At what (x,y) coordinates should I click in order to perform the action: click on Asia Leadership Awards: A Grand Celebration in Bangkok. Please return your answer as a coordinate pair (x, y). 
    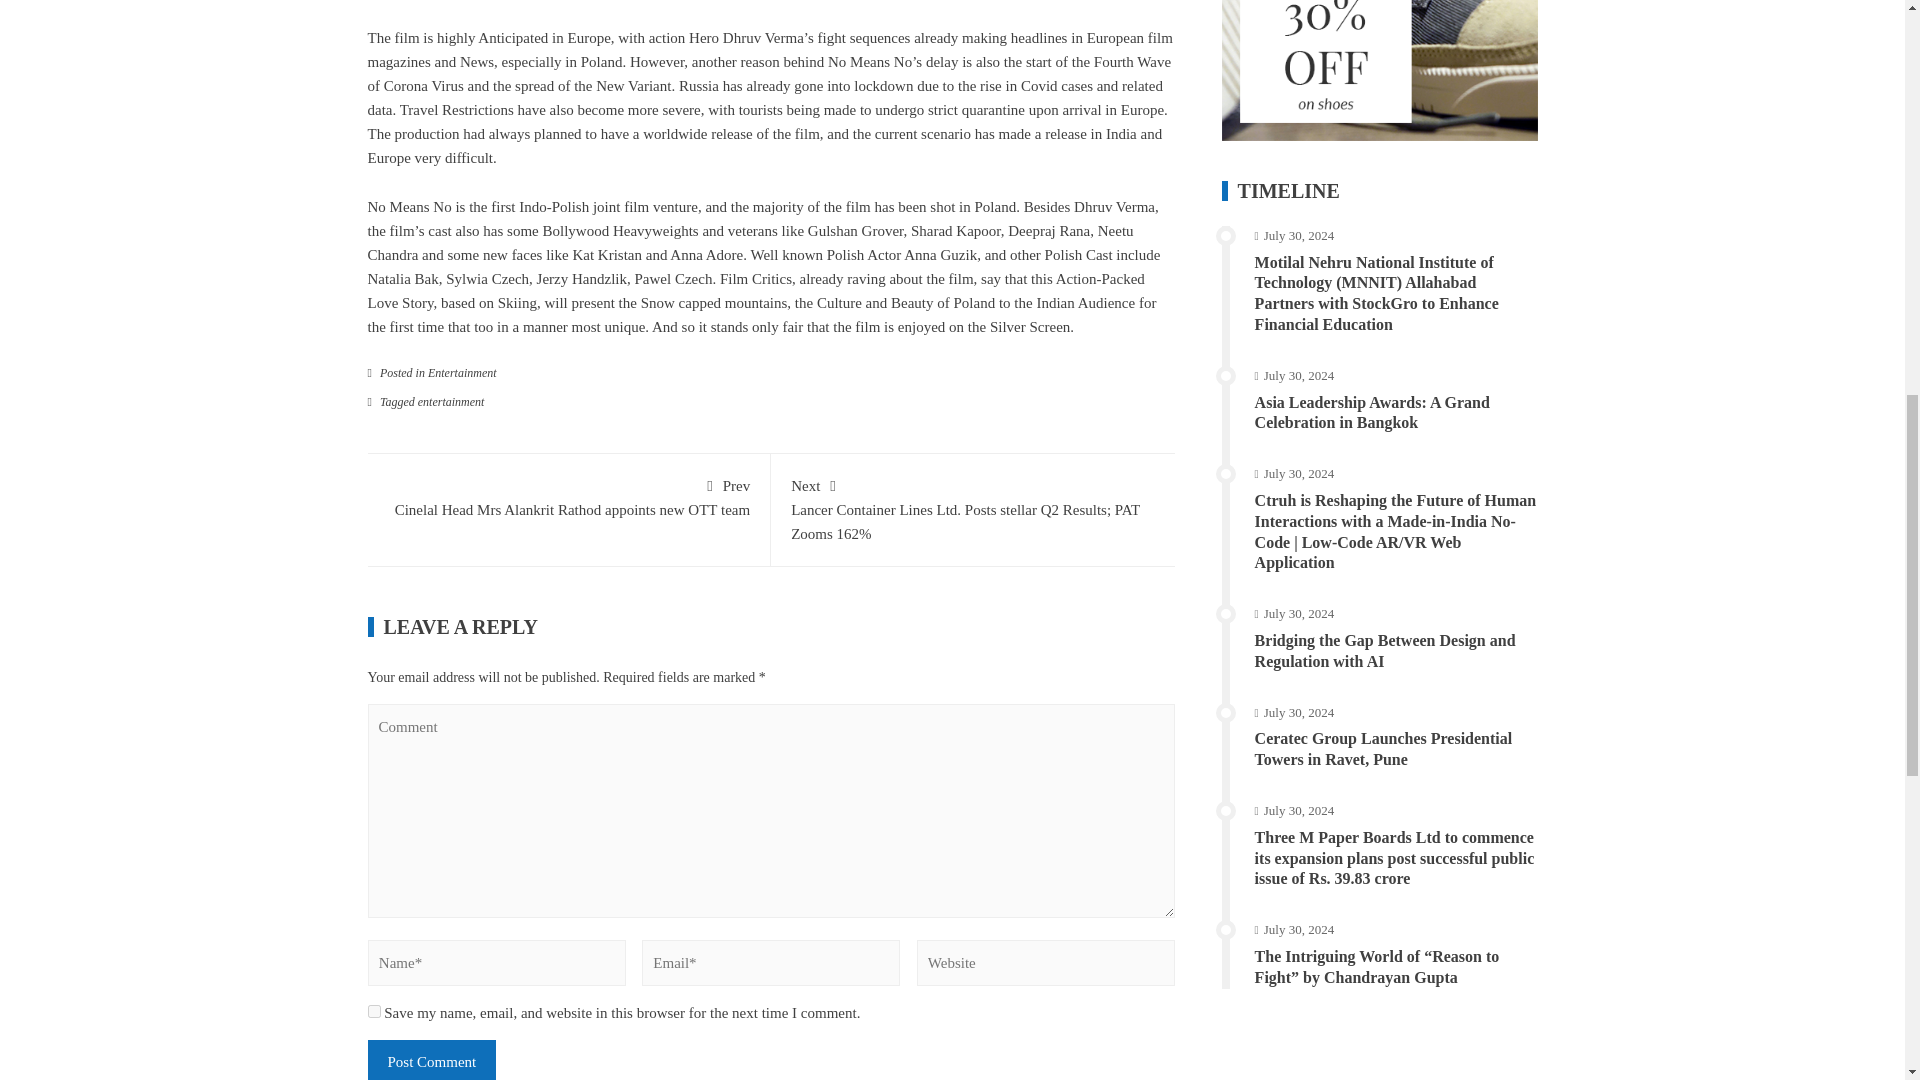
    Looking at the image, I should click on (1372, 413).